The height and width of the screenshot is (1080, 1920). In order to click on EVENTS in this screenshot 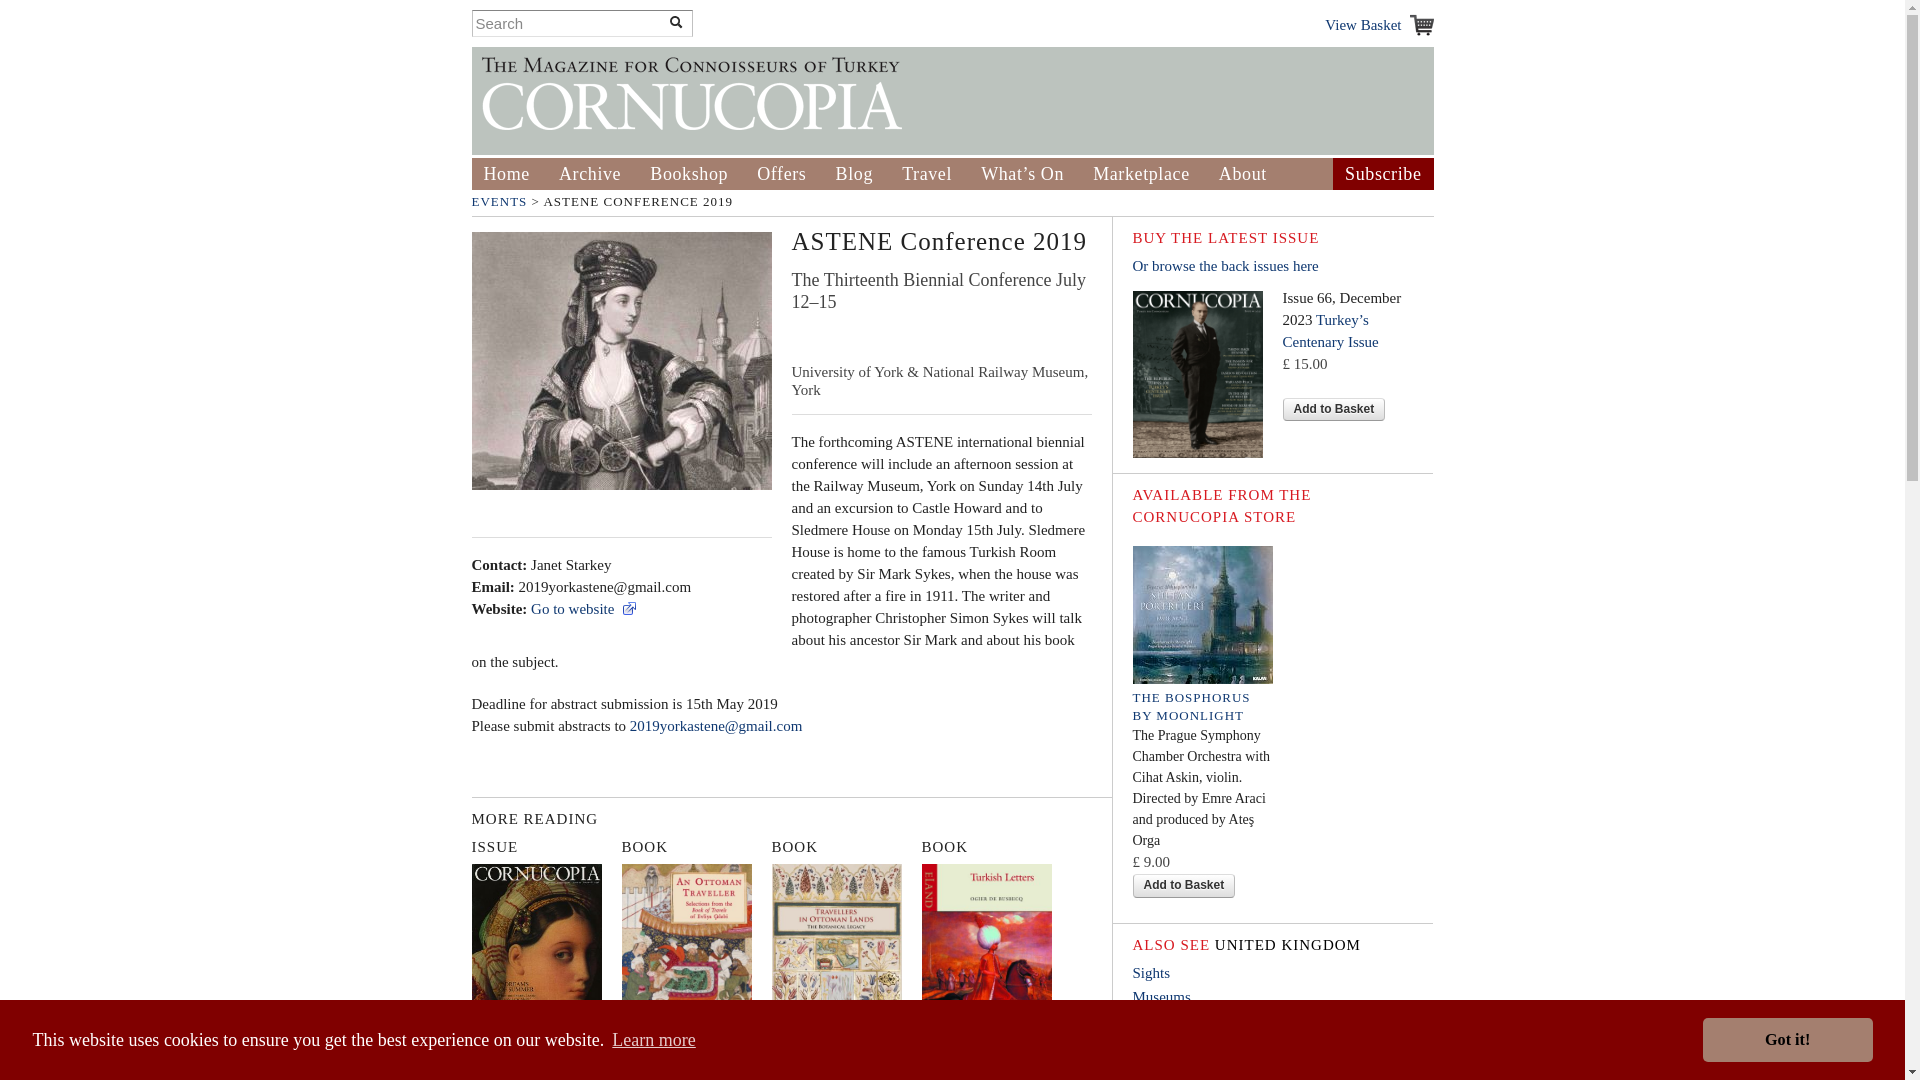, I will do `click(500, 202)`.